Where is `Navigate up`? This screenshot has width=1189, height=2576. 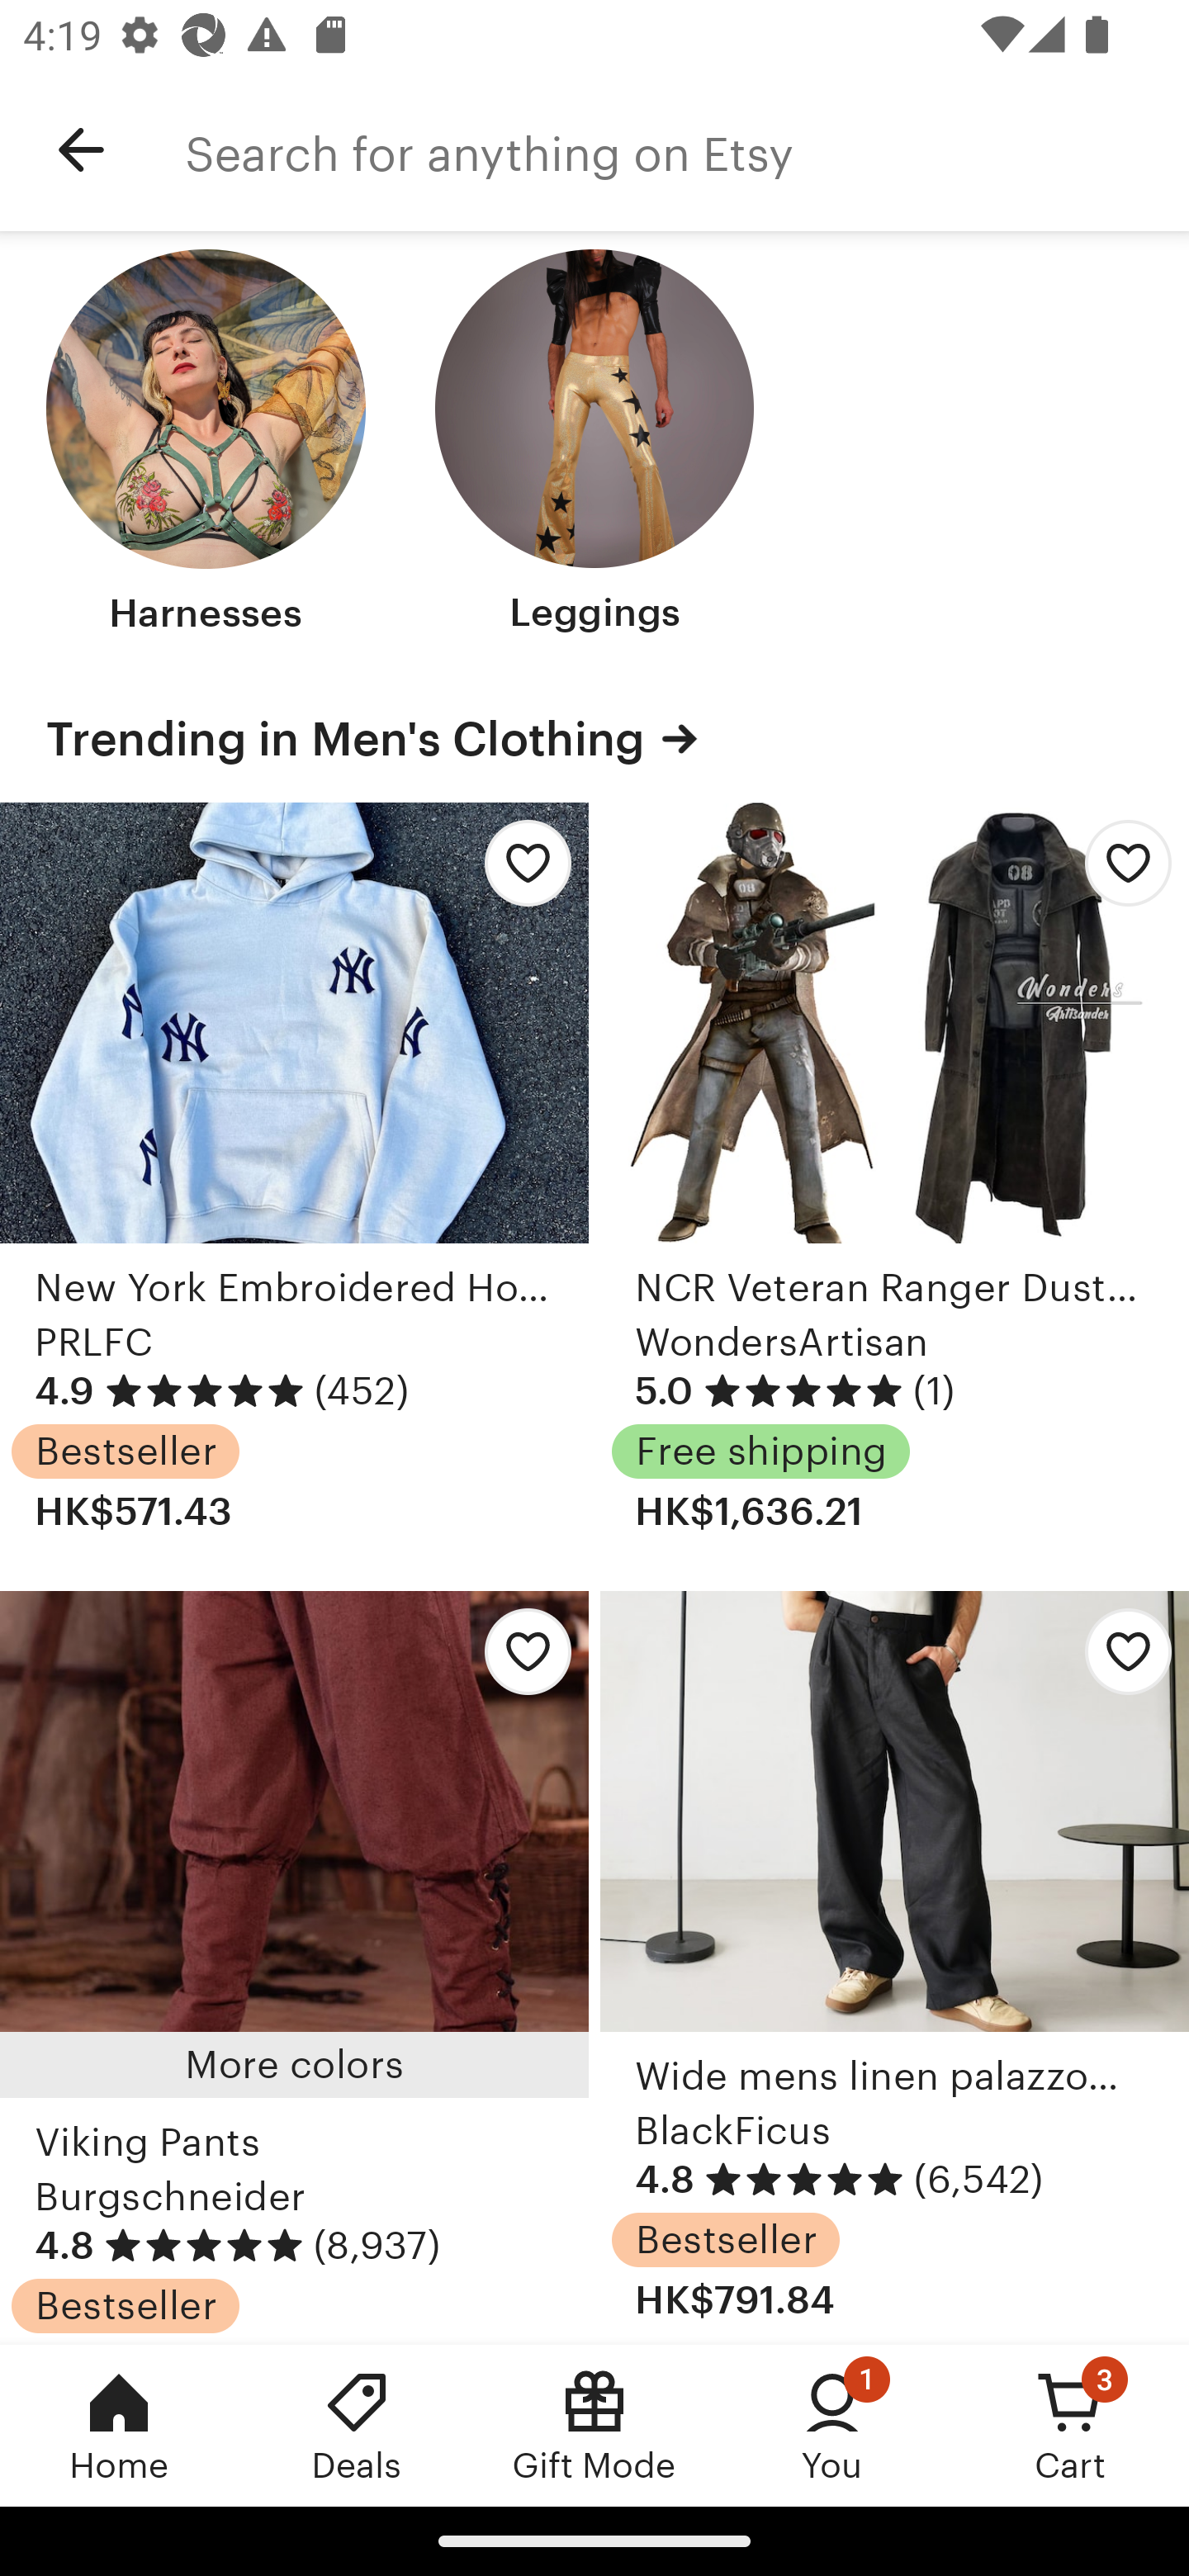
Navigate up is located at coordinates (81, 150).